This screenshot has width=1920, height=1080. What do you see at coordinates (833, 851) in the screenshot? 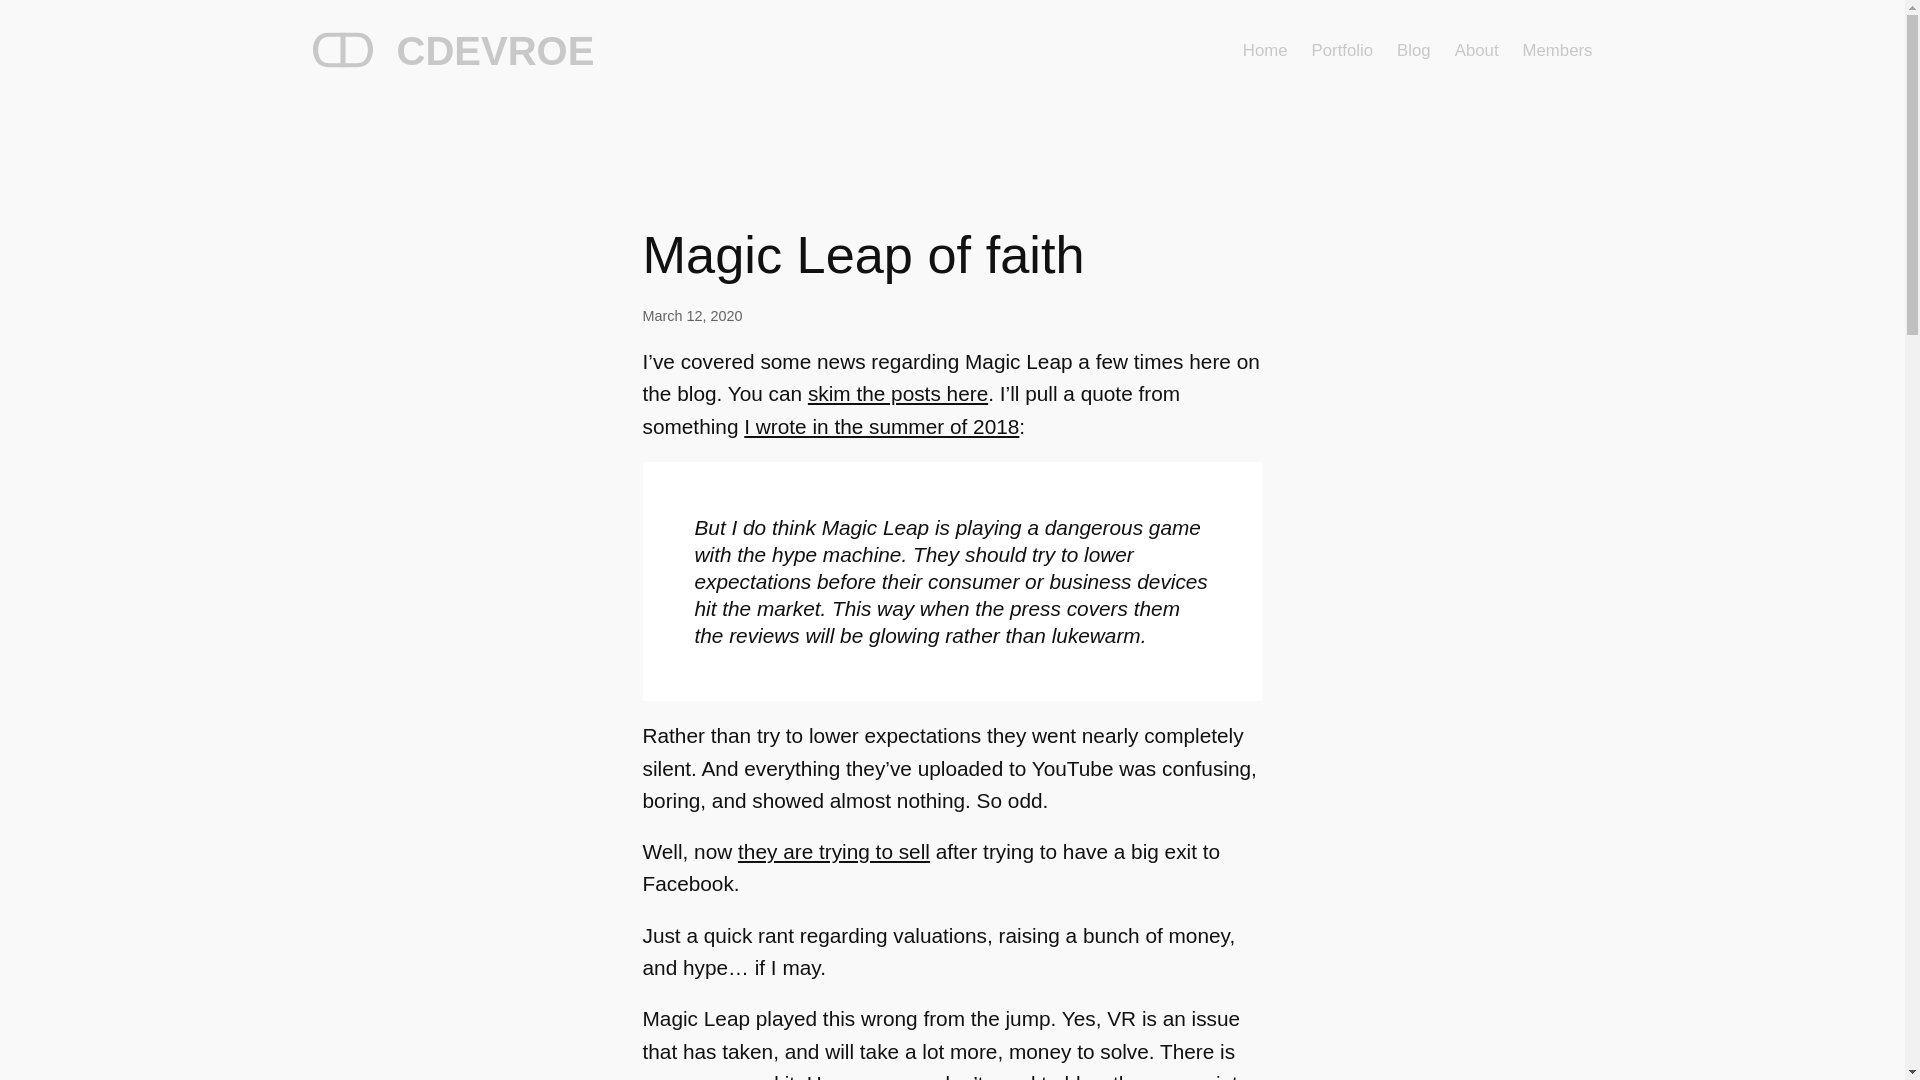
I see `they are trying to sell` at bounding box center [833, 851].